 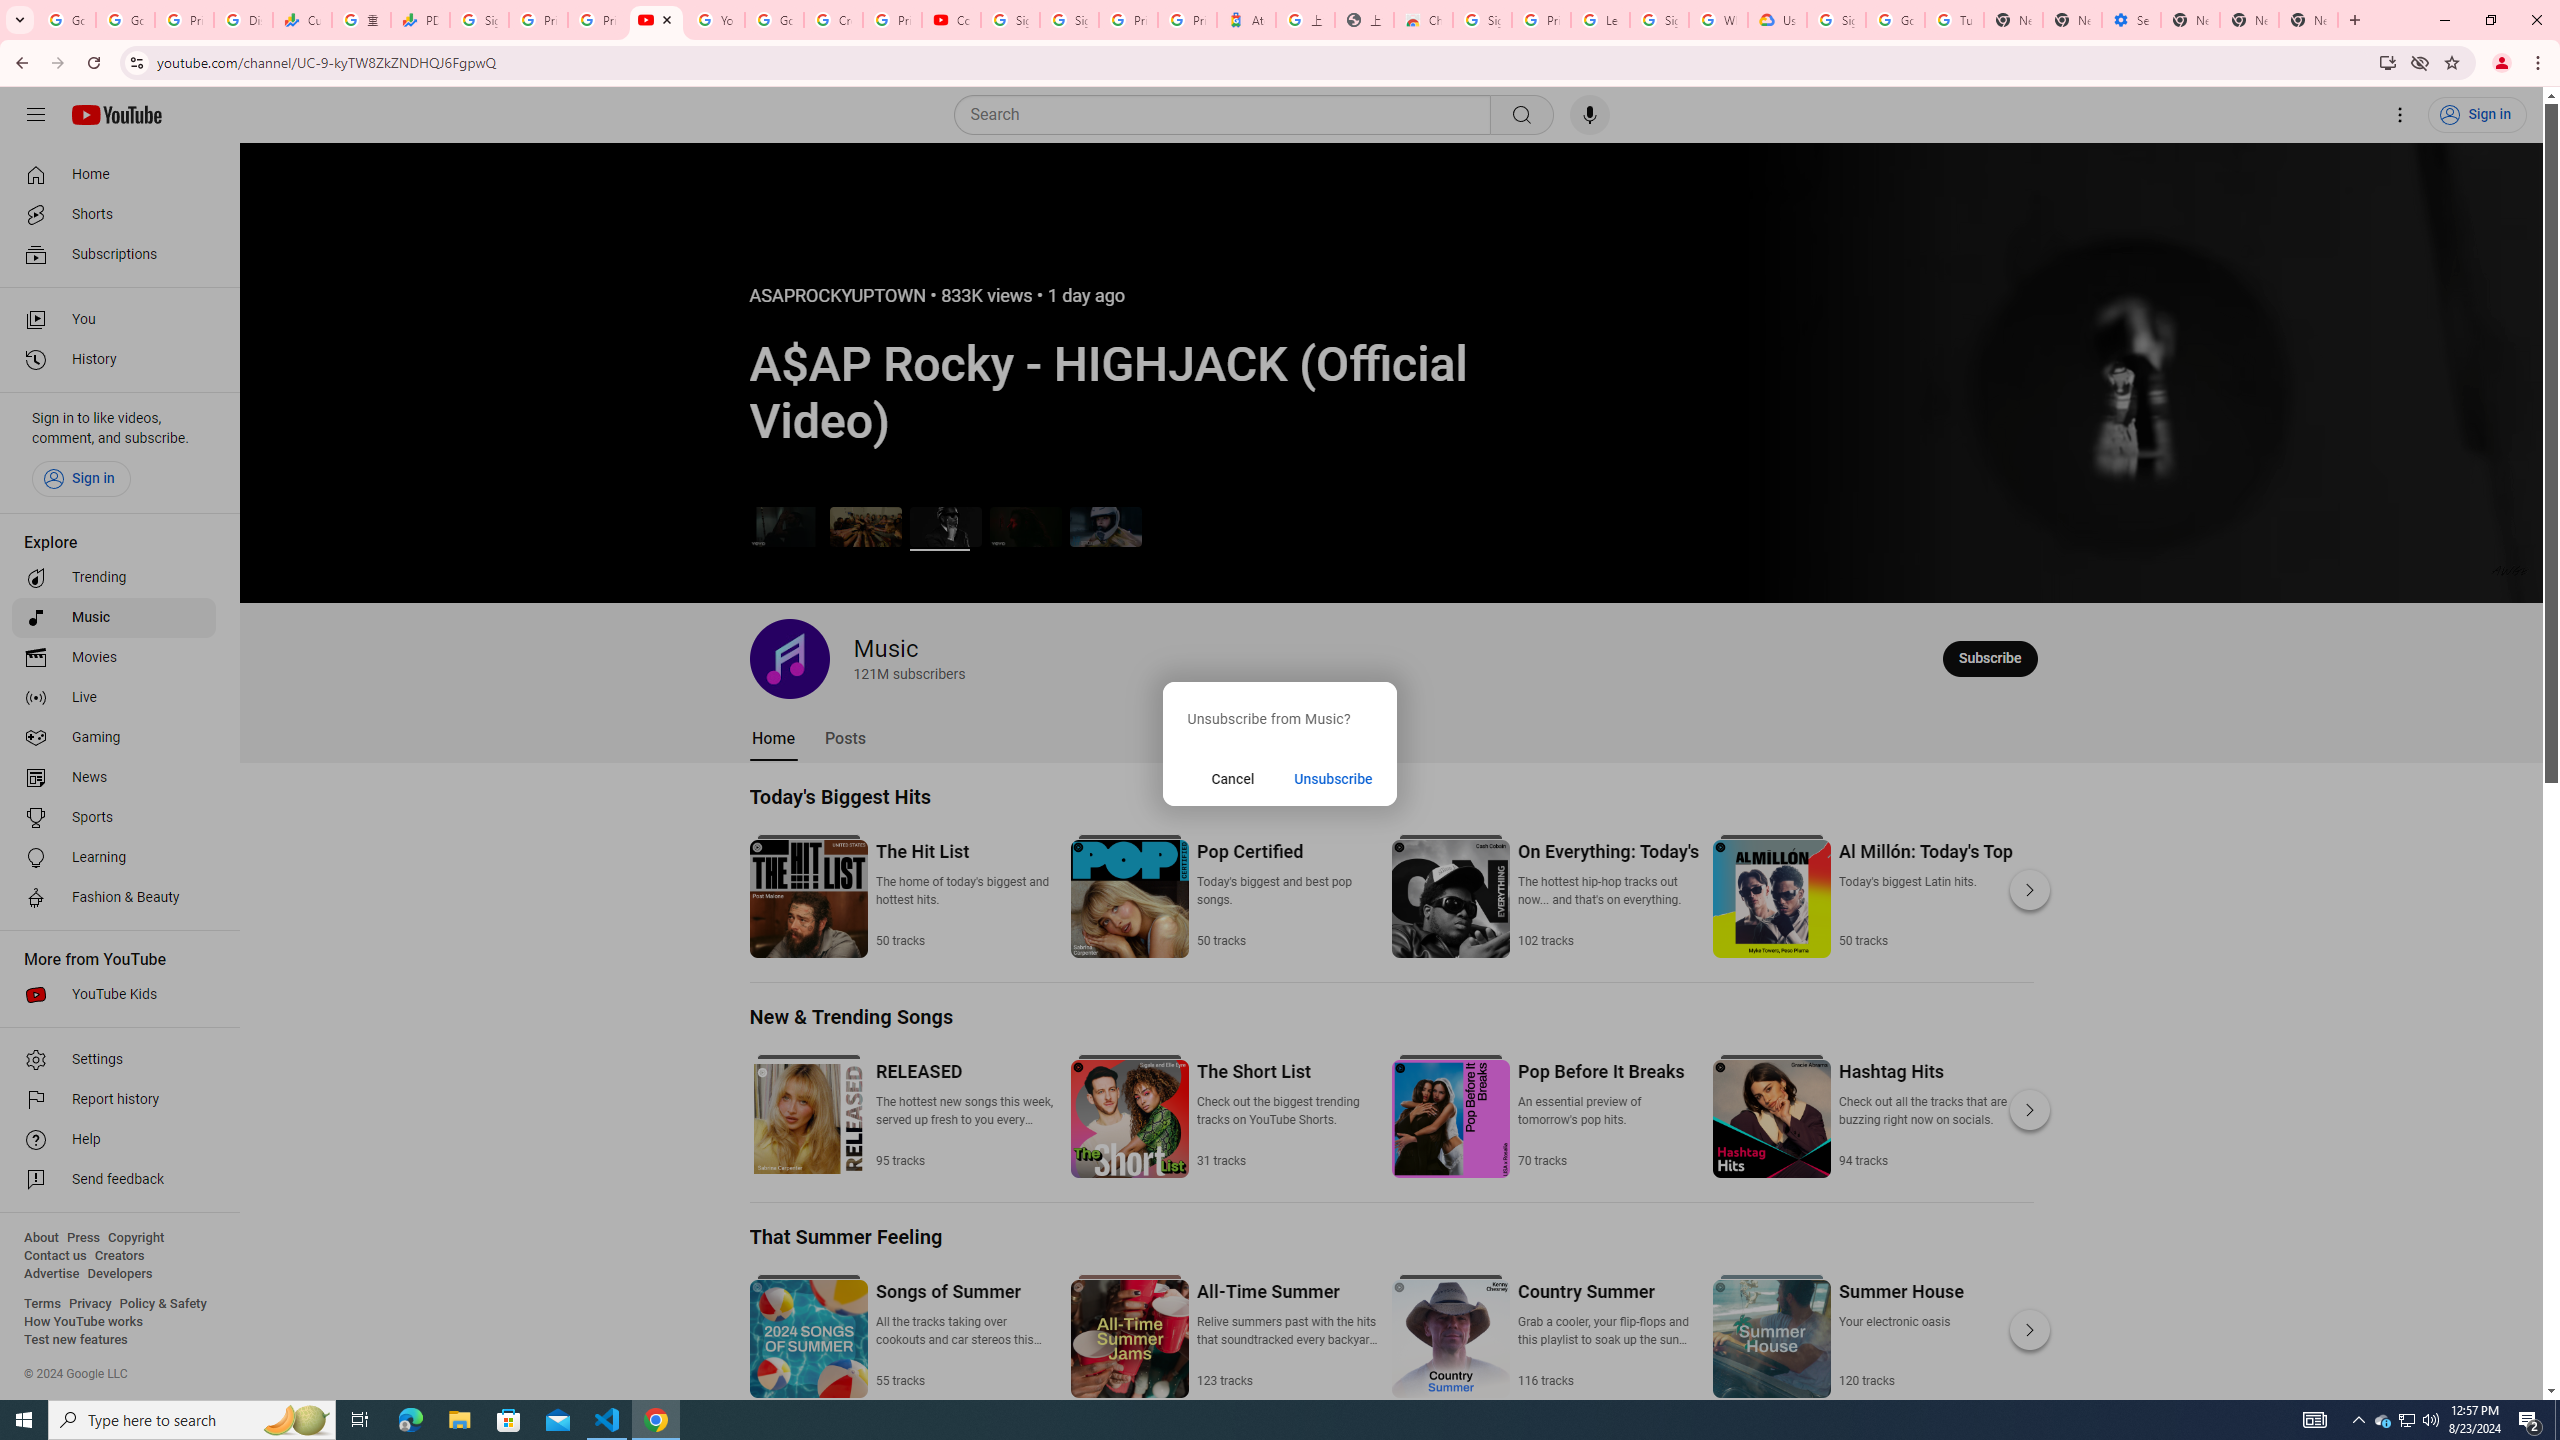 I want to click on News, so click(x=114, y=777).